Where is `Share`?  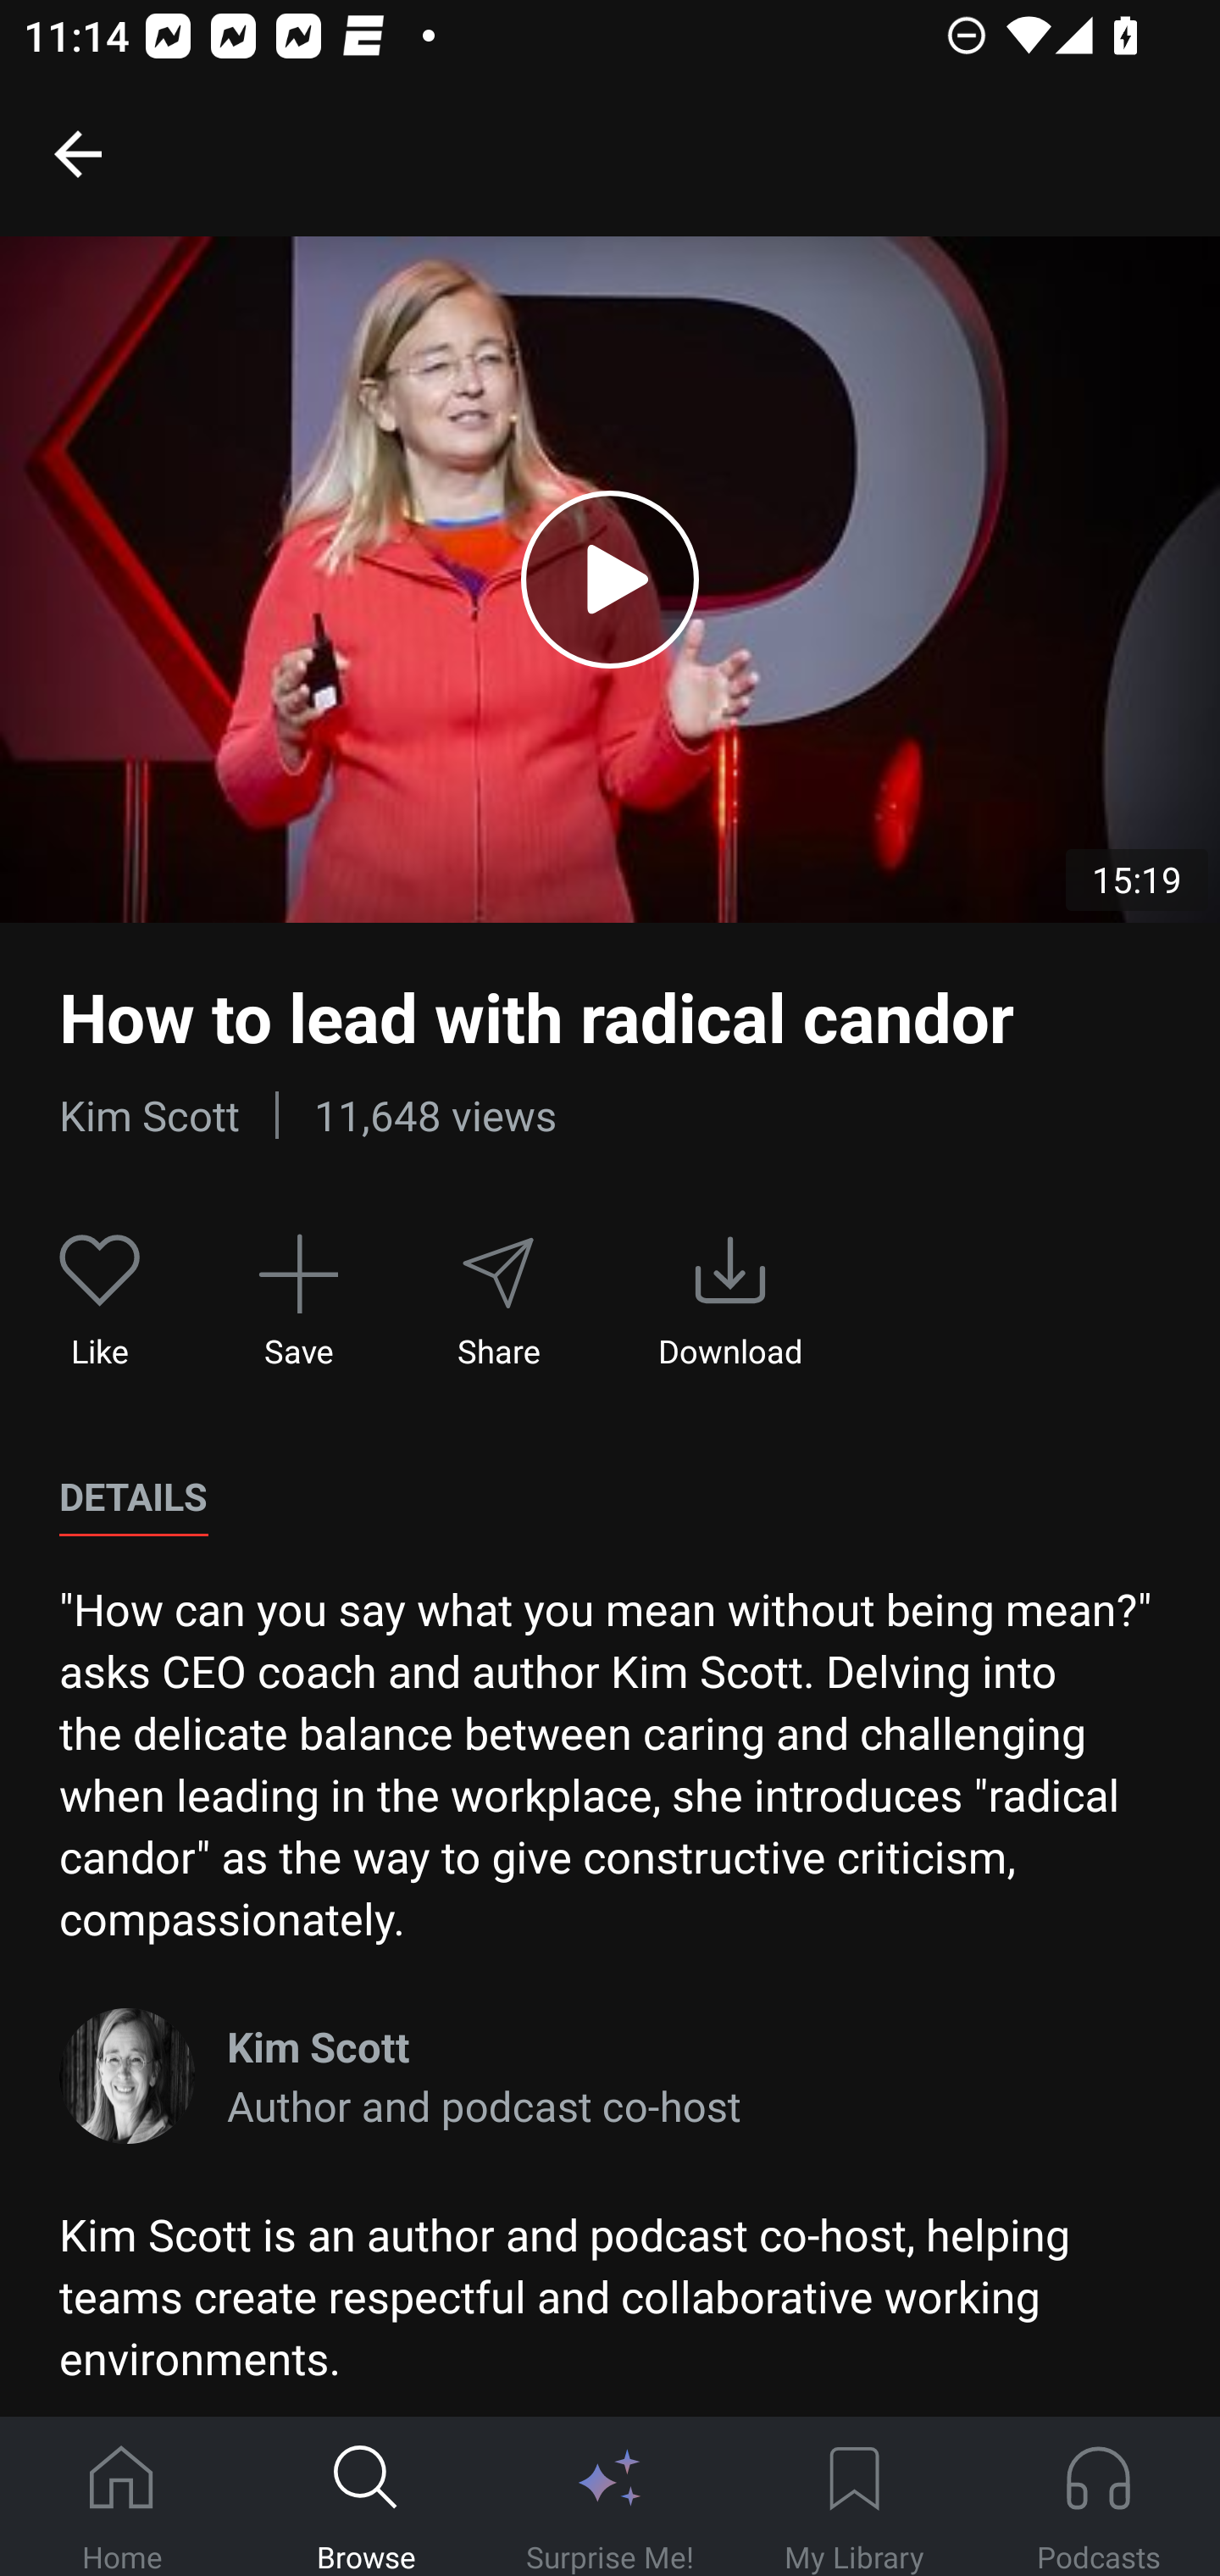 Share is located at coordinates (497, 1303).